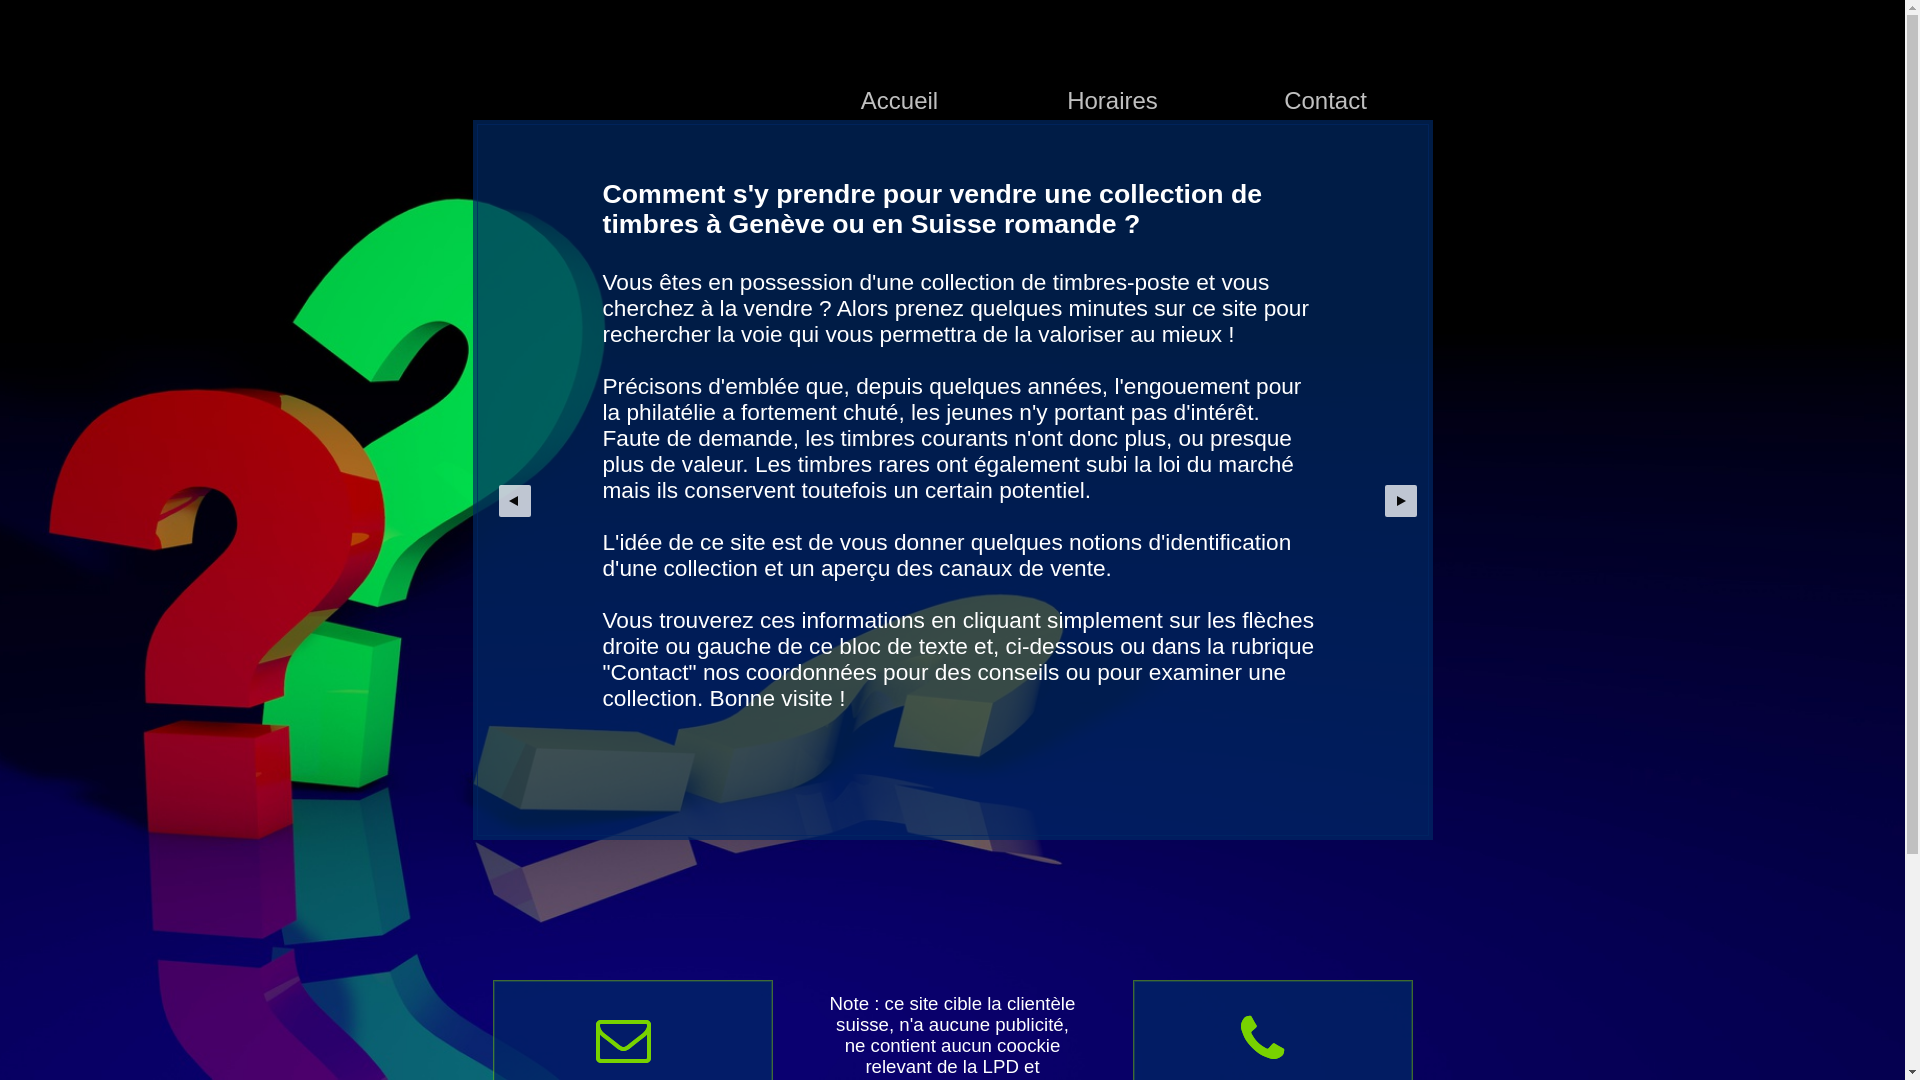 Image resolution: width=1920 pixels, height=1080 pixels. Describe the element at coordinates (899, 60) in the screenshot. I see `Accueil` at that location.